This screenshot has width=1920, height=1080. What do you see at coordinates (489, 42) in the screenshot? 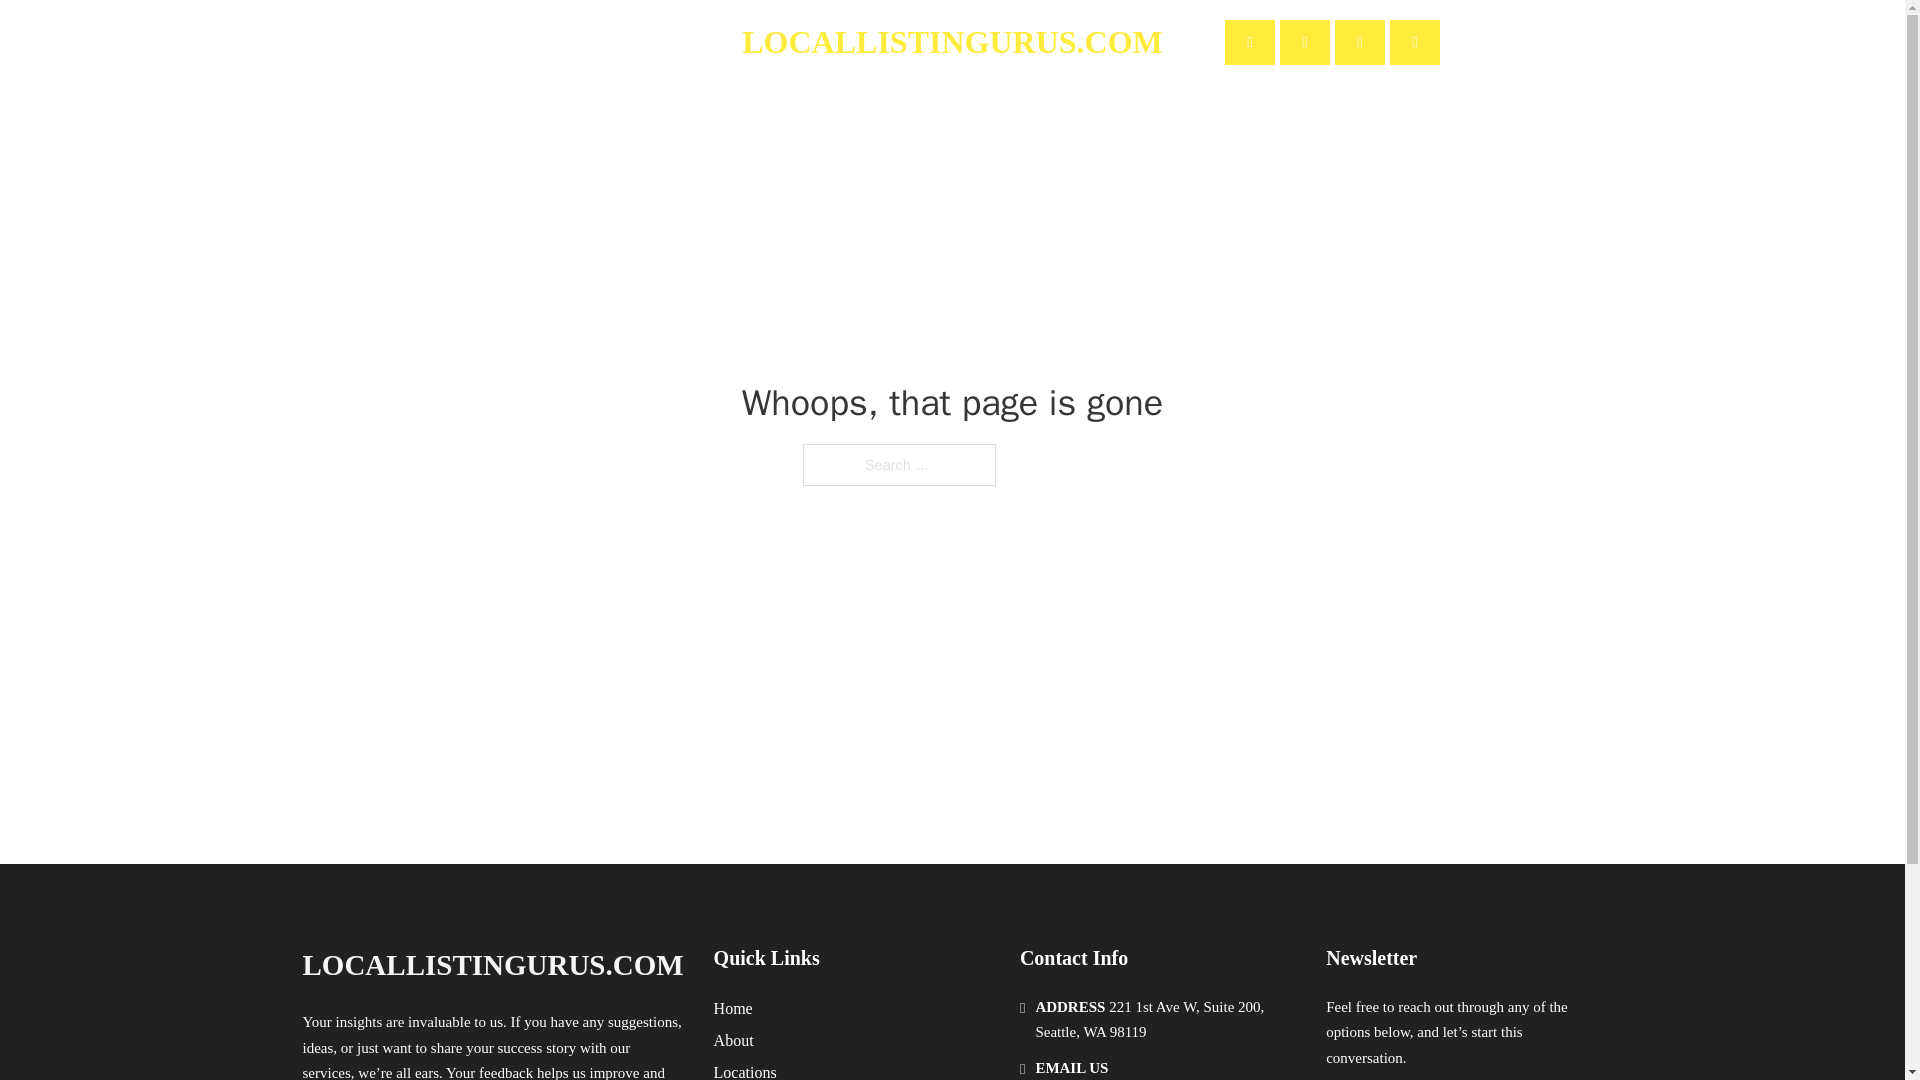
I see `Home` at bounding box center [489, 42].